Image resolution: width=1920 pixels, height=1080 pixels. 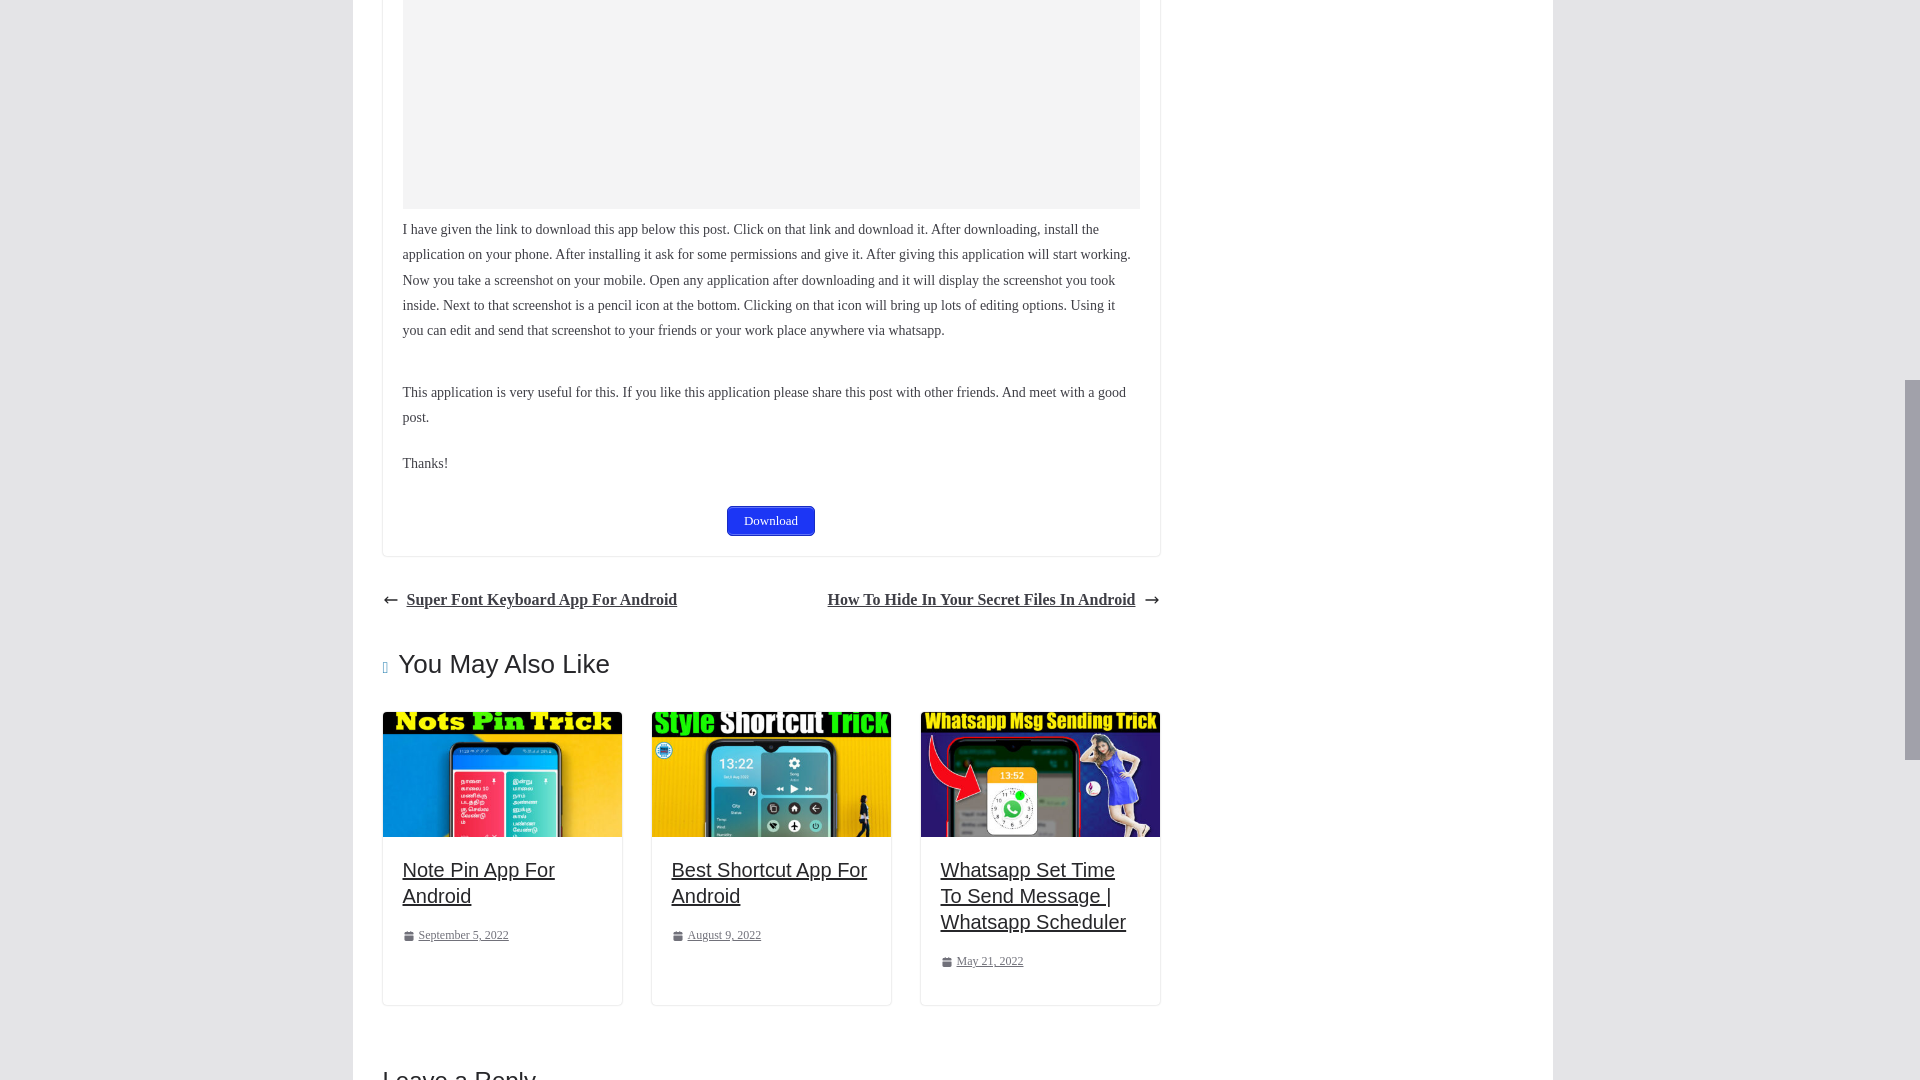 What do you see at coordinates (770, 882) in the screenshot?
I see `Best Shortcut App For Android` at bounding box center [770, 882].